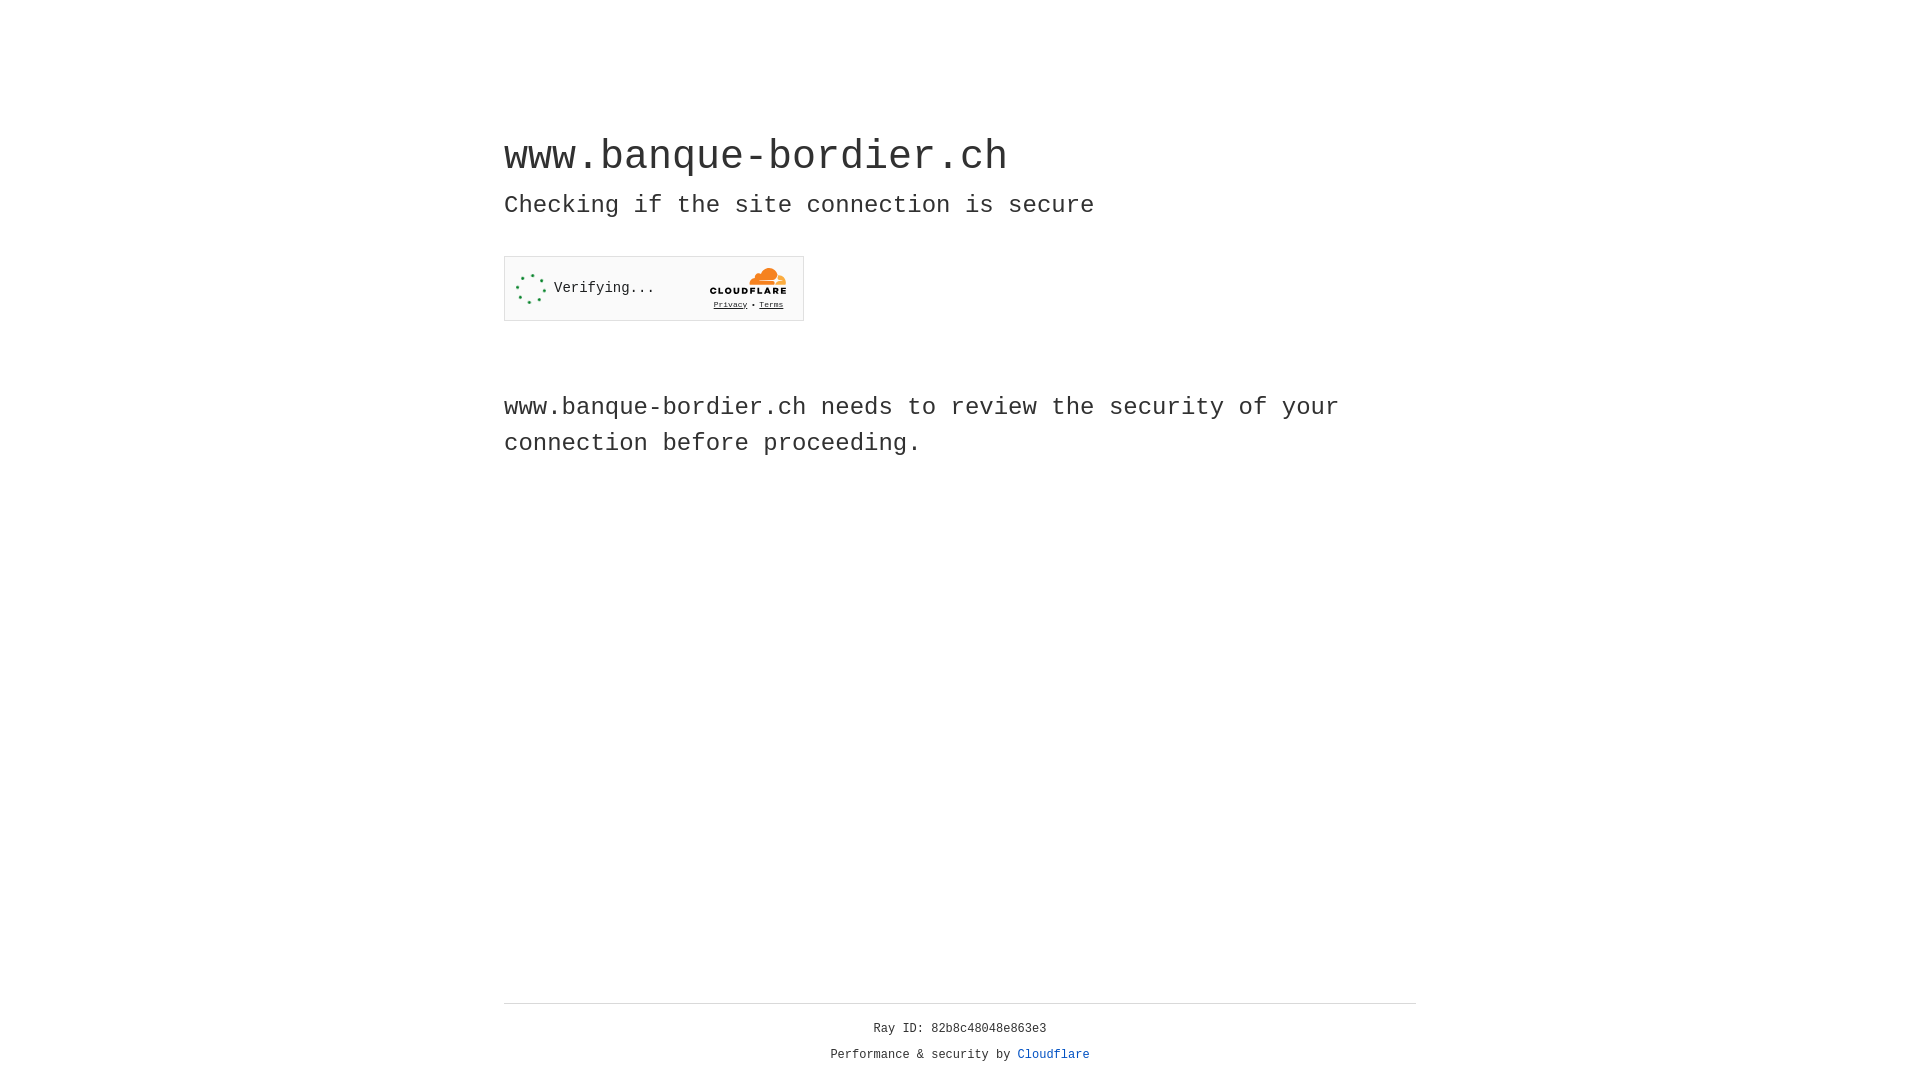 Image resolution: width=1920 pixels, height=1080 pixels. Describe the element at coordinates (1054, 1055) in the screenshot. I see `Cloudflare` at that location.